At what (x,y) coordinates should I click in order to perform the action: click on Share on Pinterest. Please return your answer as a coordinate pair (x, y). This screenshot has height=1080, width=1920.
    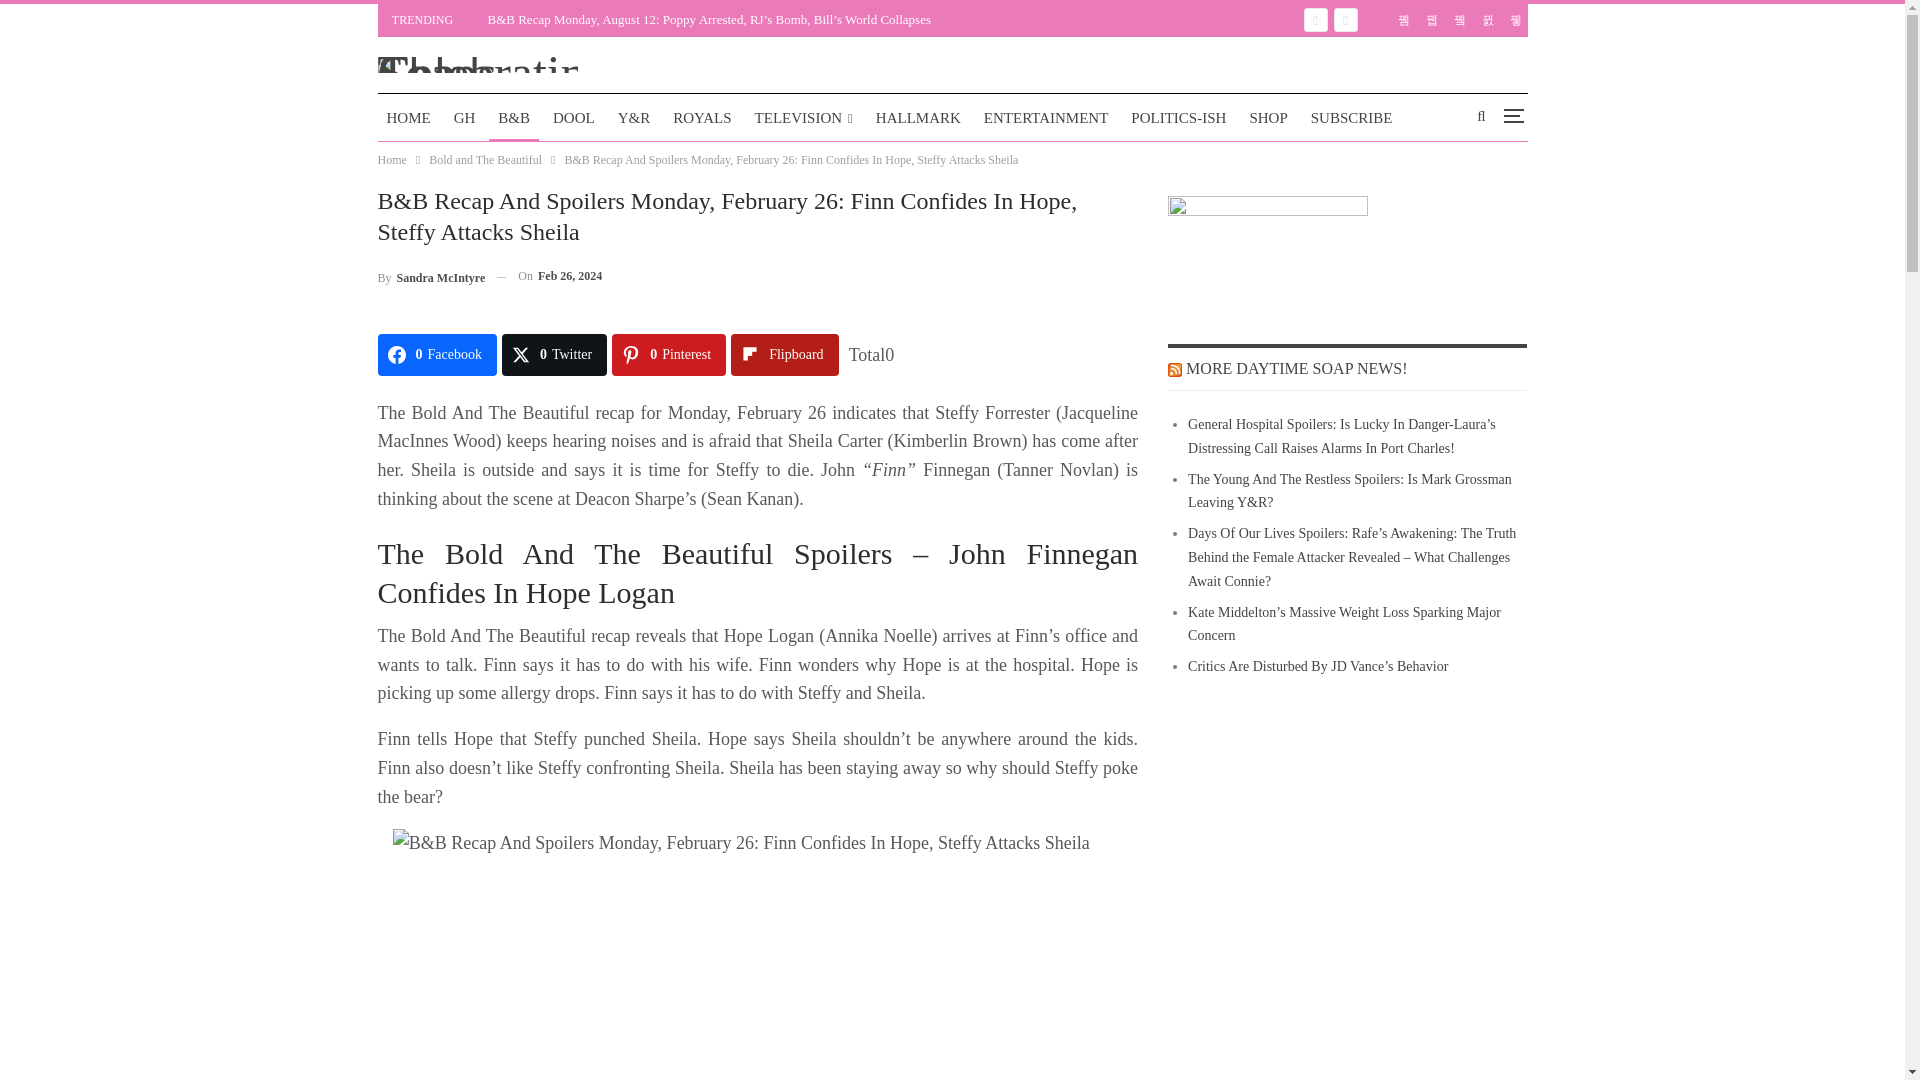
    Looking at the image, I should click on (668, 354).